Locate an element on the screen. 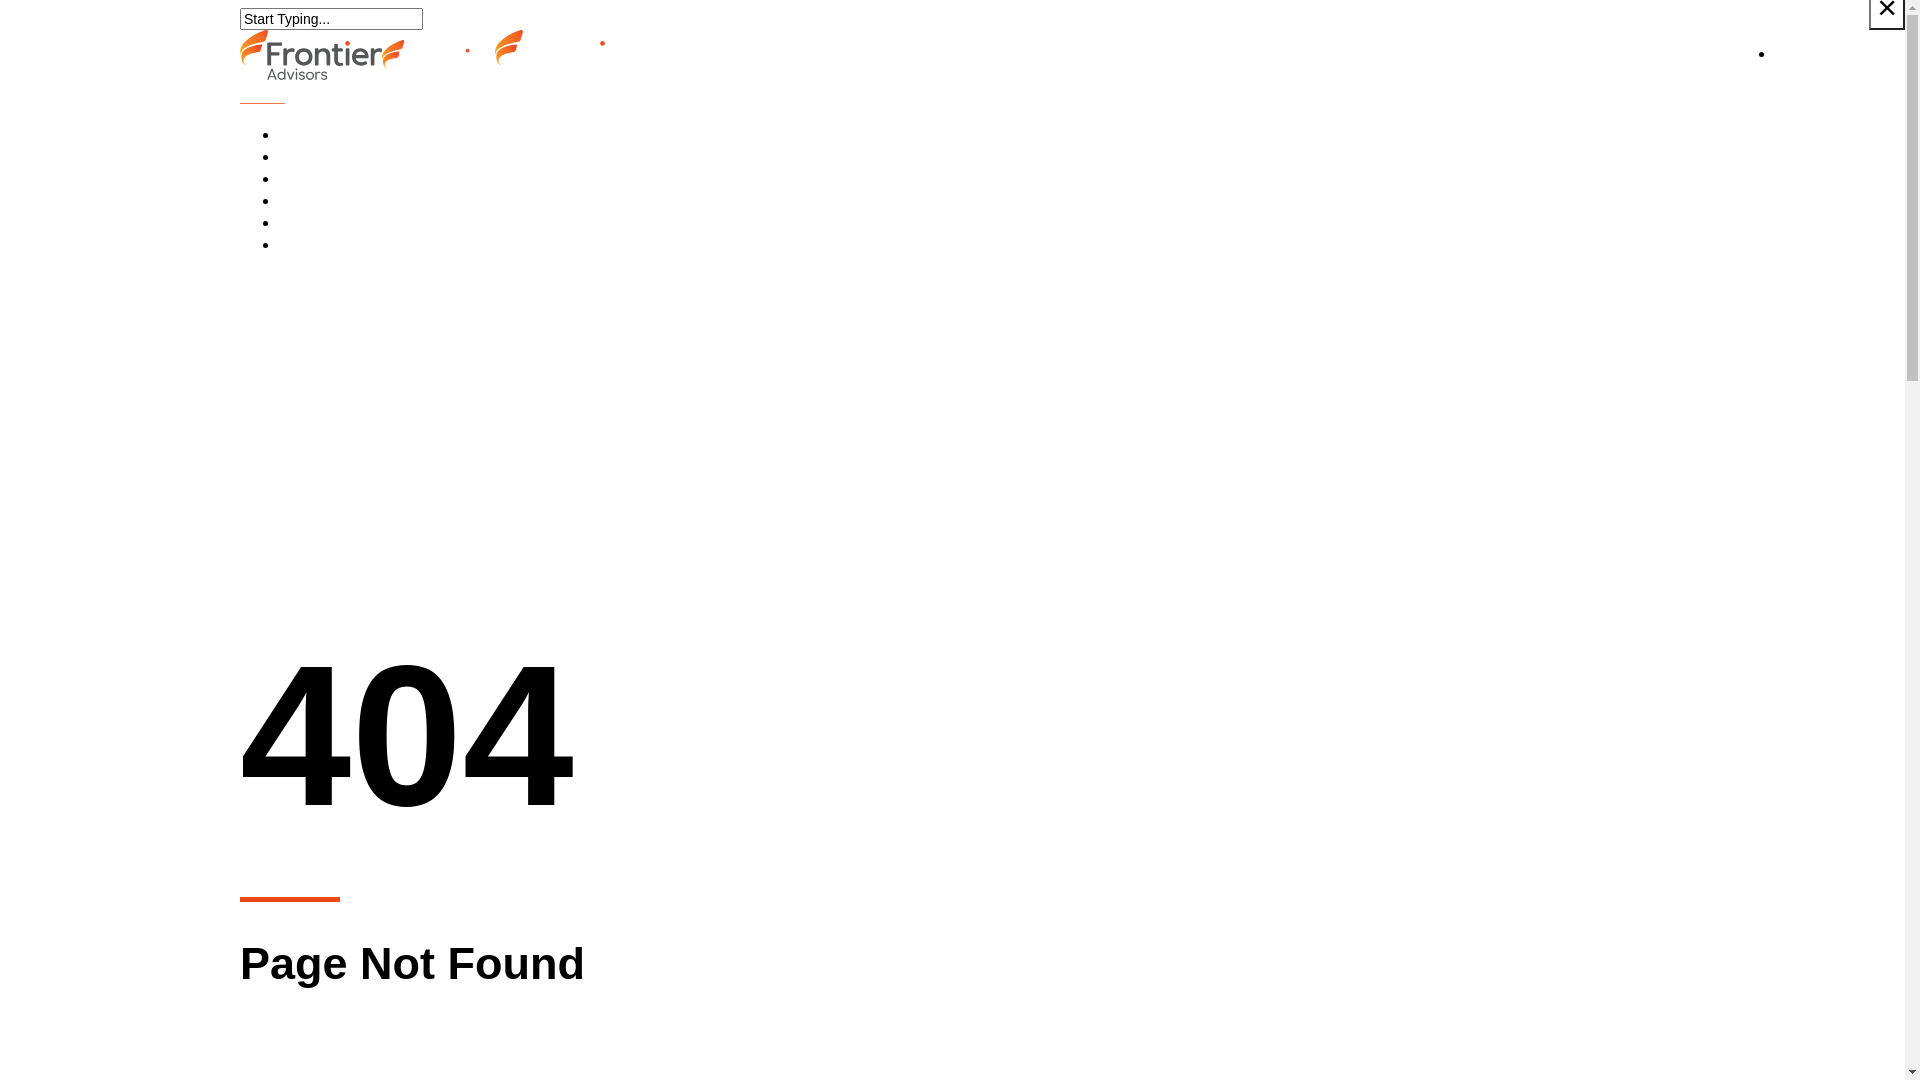 The width and height of the screenshot is (1920, 1080). Insights is located at coordinates (331, 201).